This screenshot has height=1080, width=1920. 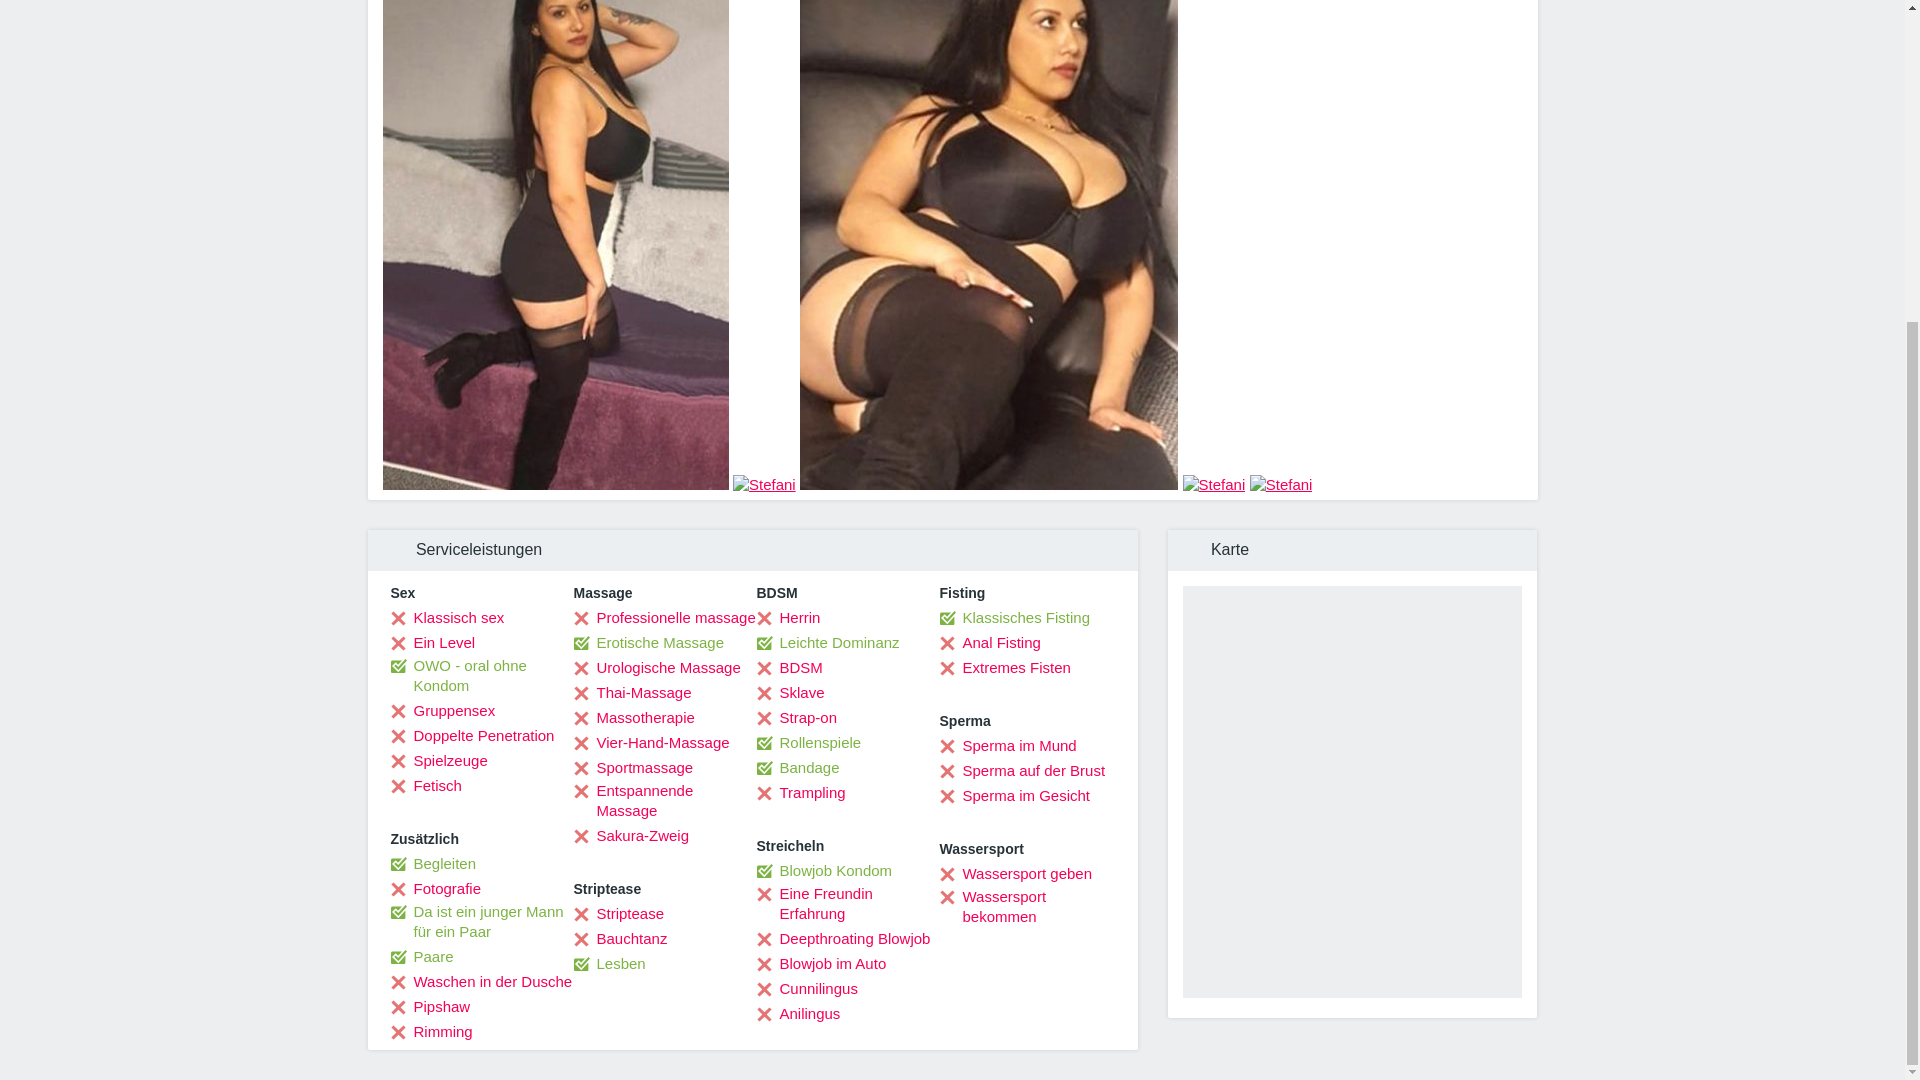 What do you see at coordinates (421, 956) in the screenshot?
I see `Paare` at bounding box center [421, 956].